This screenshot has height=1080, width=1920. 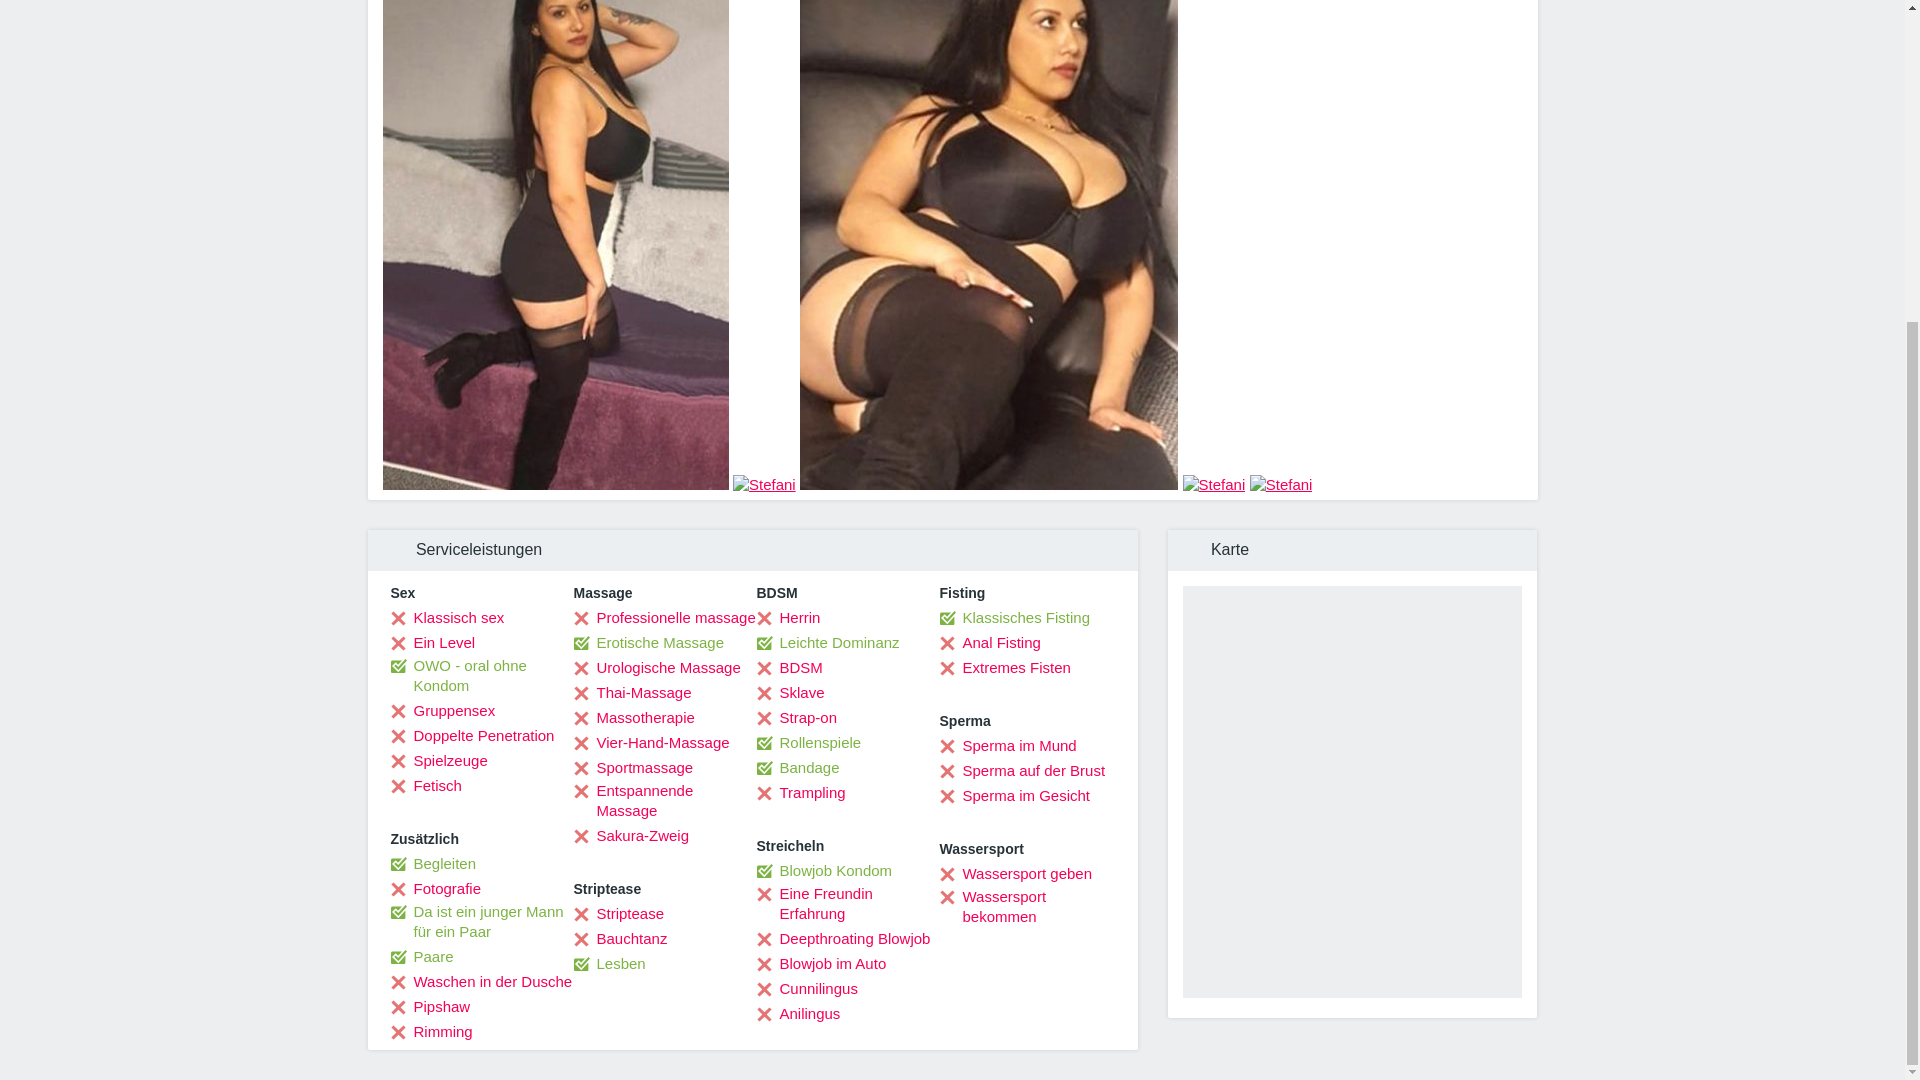 What do you see at coordinates (421, 956) in the screenshot?
I see `Paare` at bounding box center [421, 956].